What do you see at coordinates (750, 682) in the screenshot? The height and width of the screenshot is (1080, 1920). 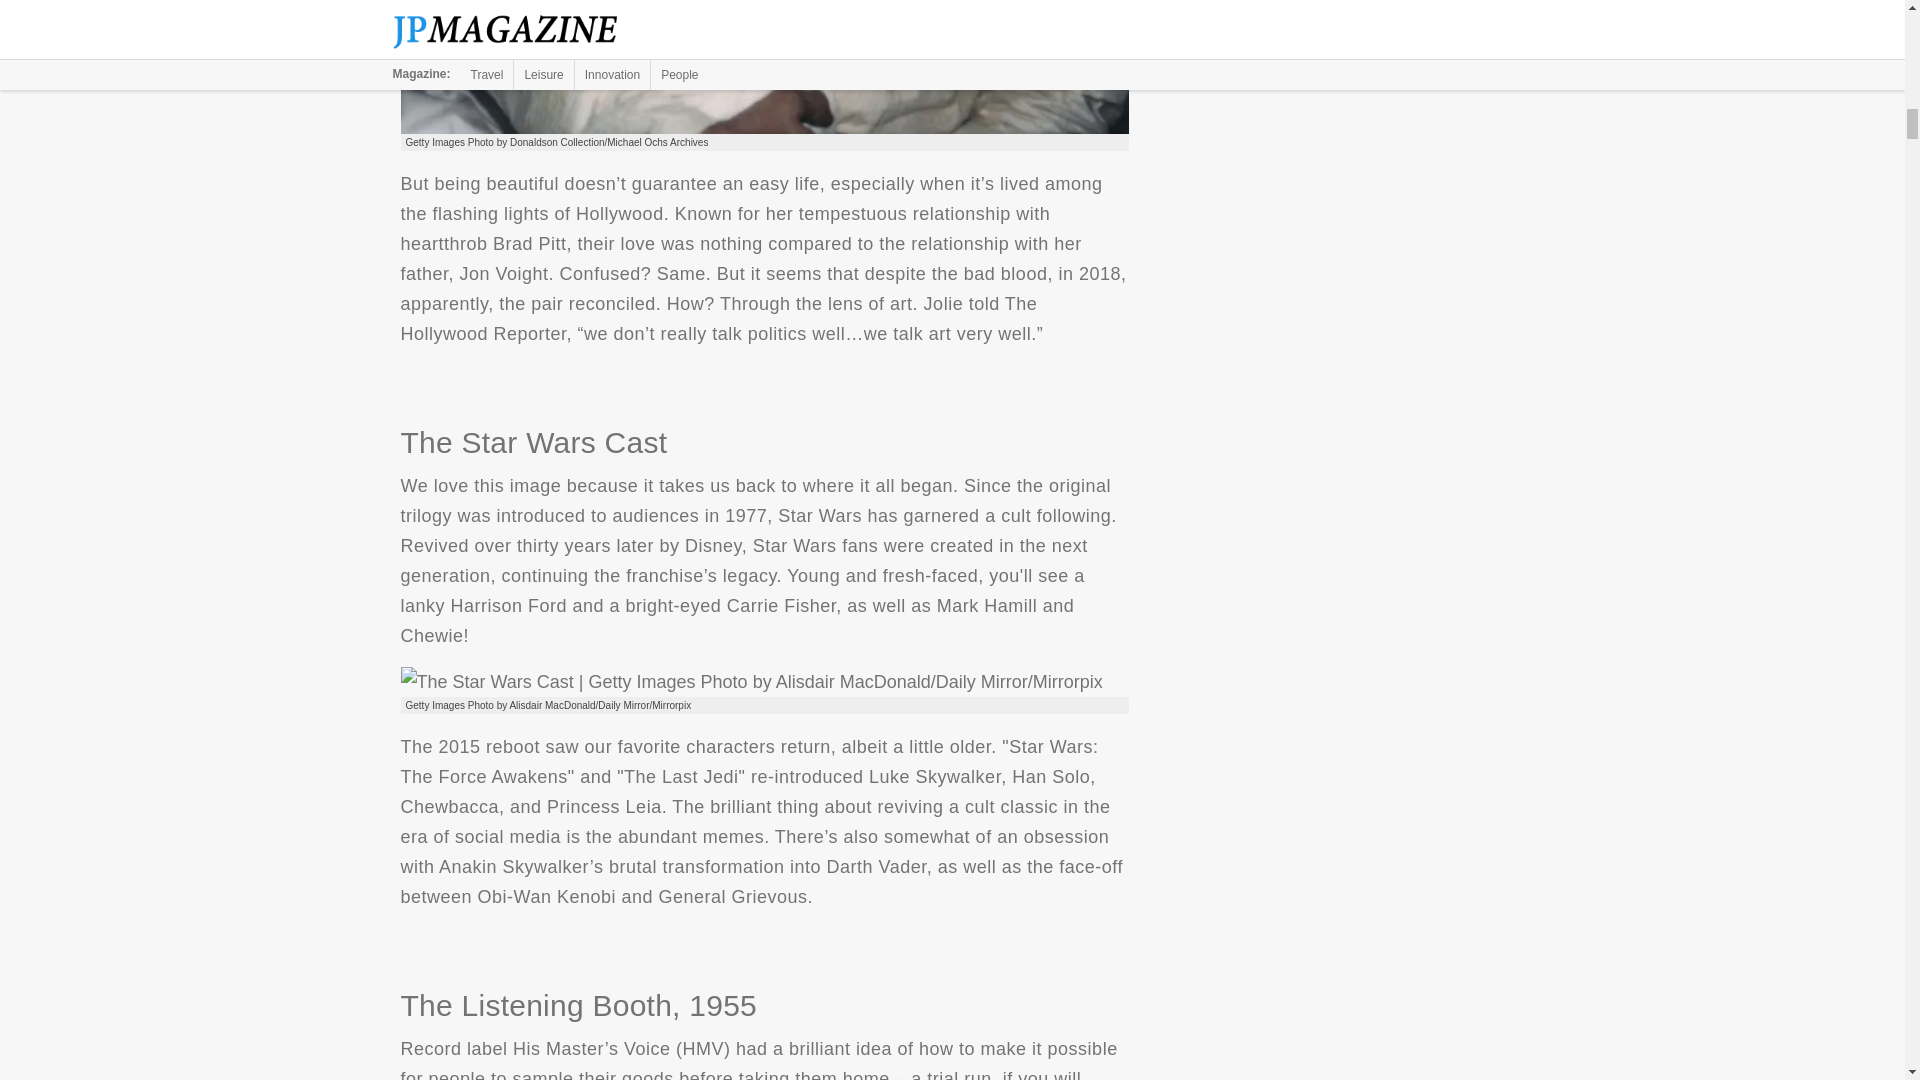 I see `The Star Wars Cast` at bounding box center [750, 682].